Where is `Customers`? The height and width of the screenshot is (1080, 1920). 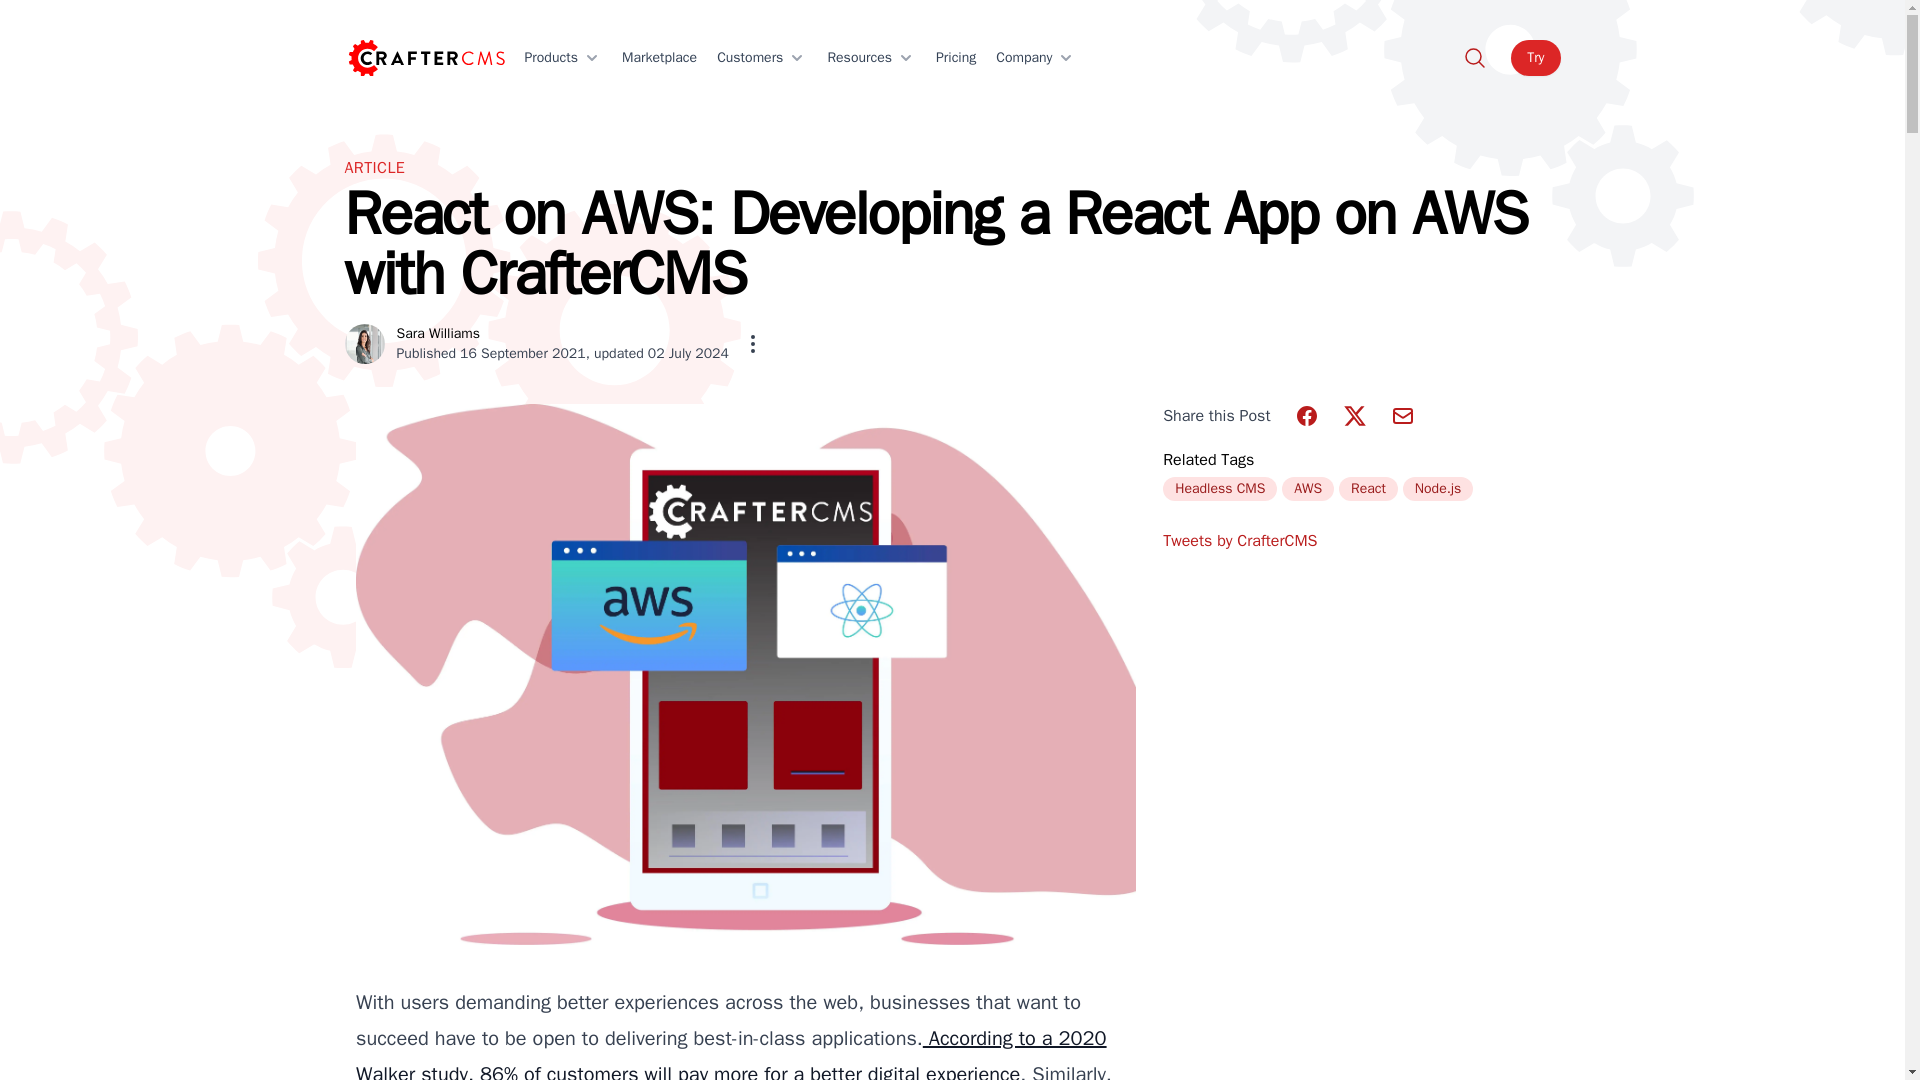 Customers is located at coordinates (761, 58).